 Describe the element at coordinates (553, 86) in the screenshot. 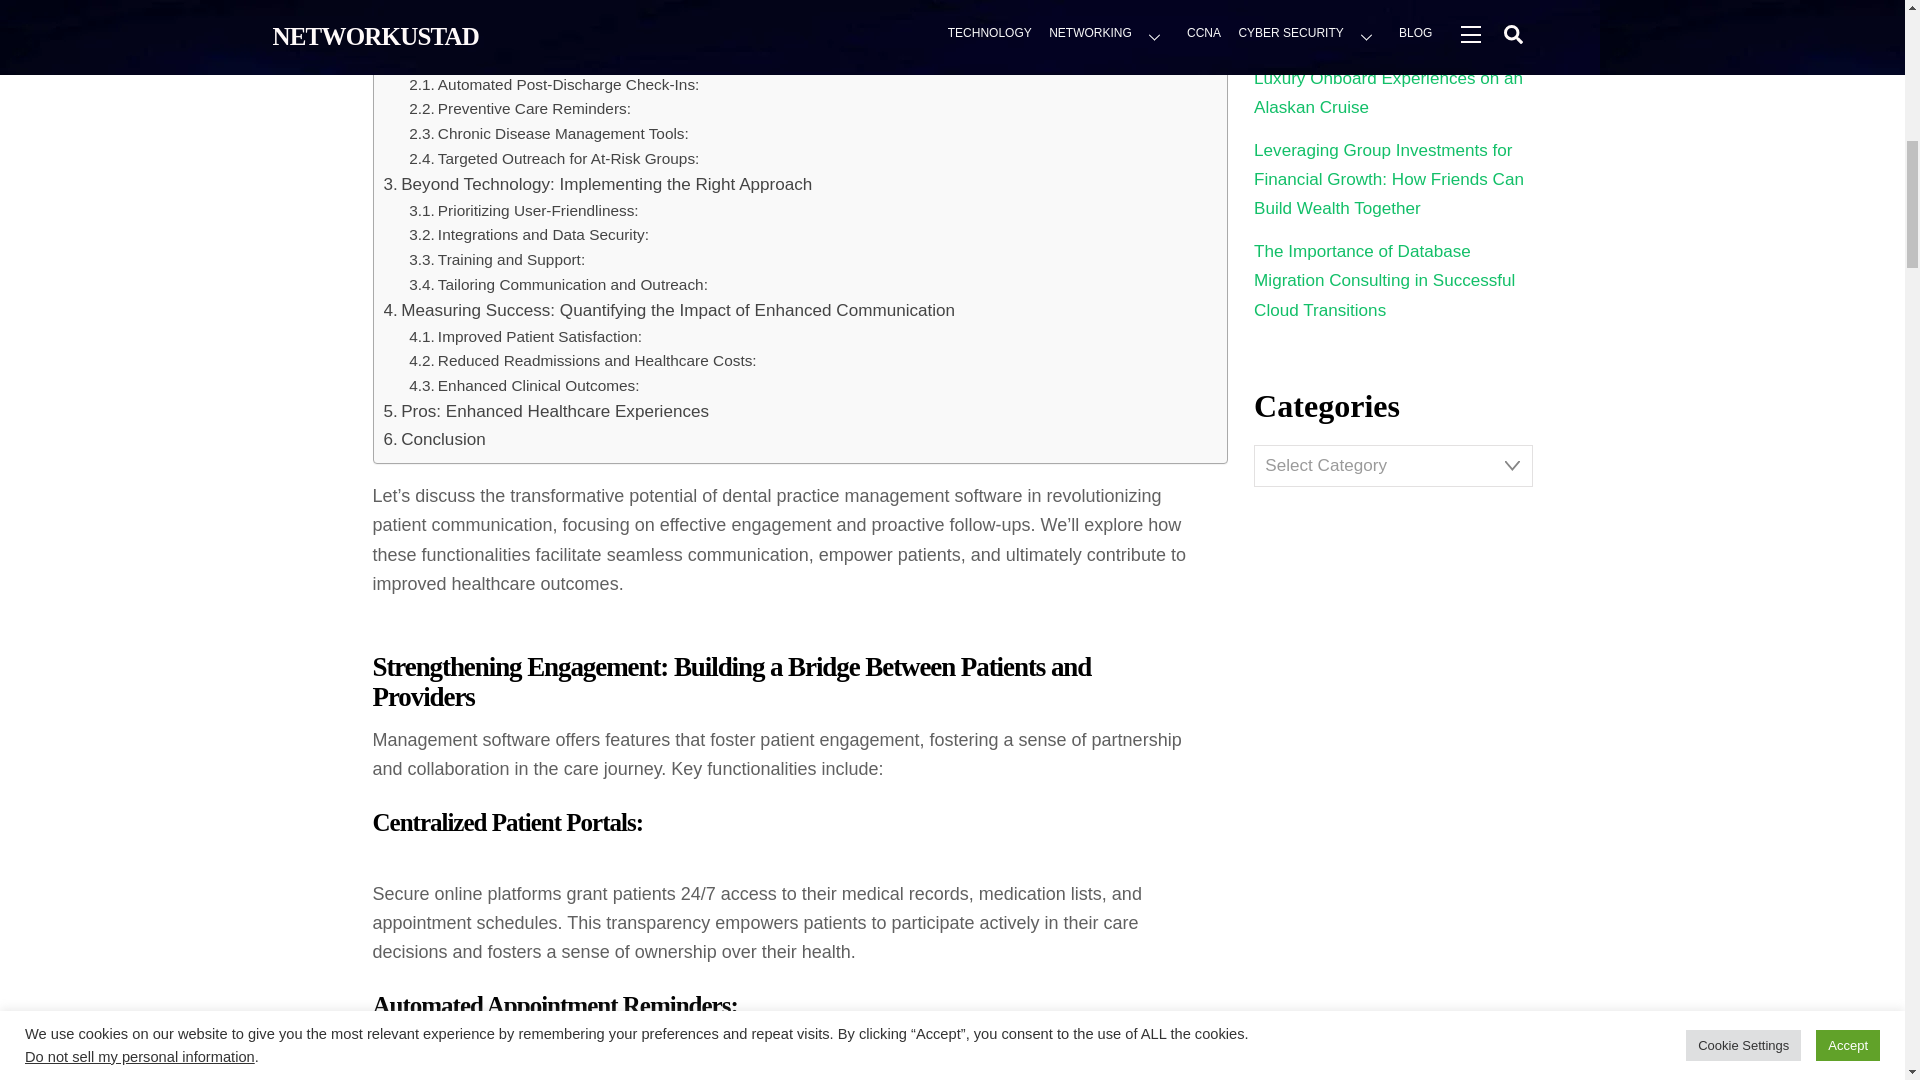

I see `Automated Post-Discharge Check-Ins:` at that location.